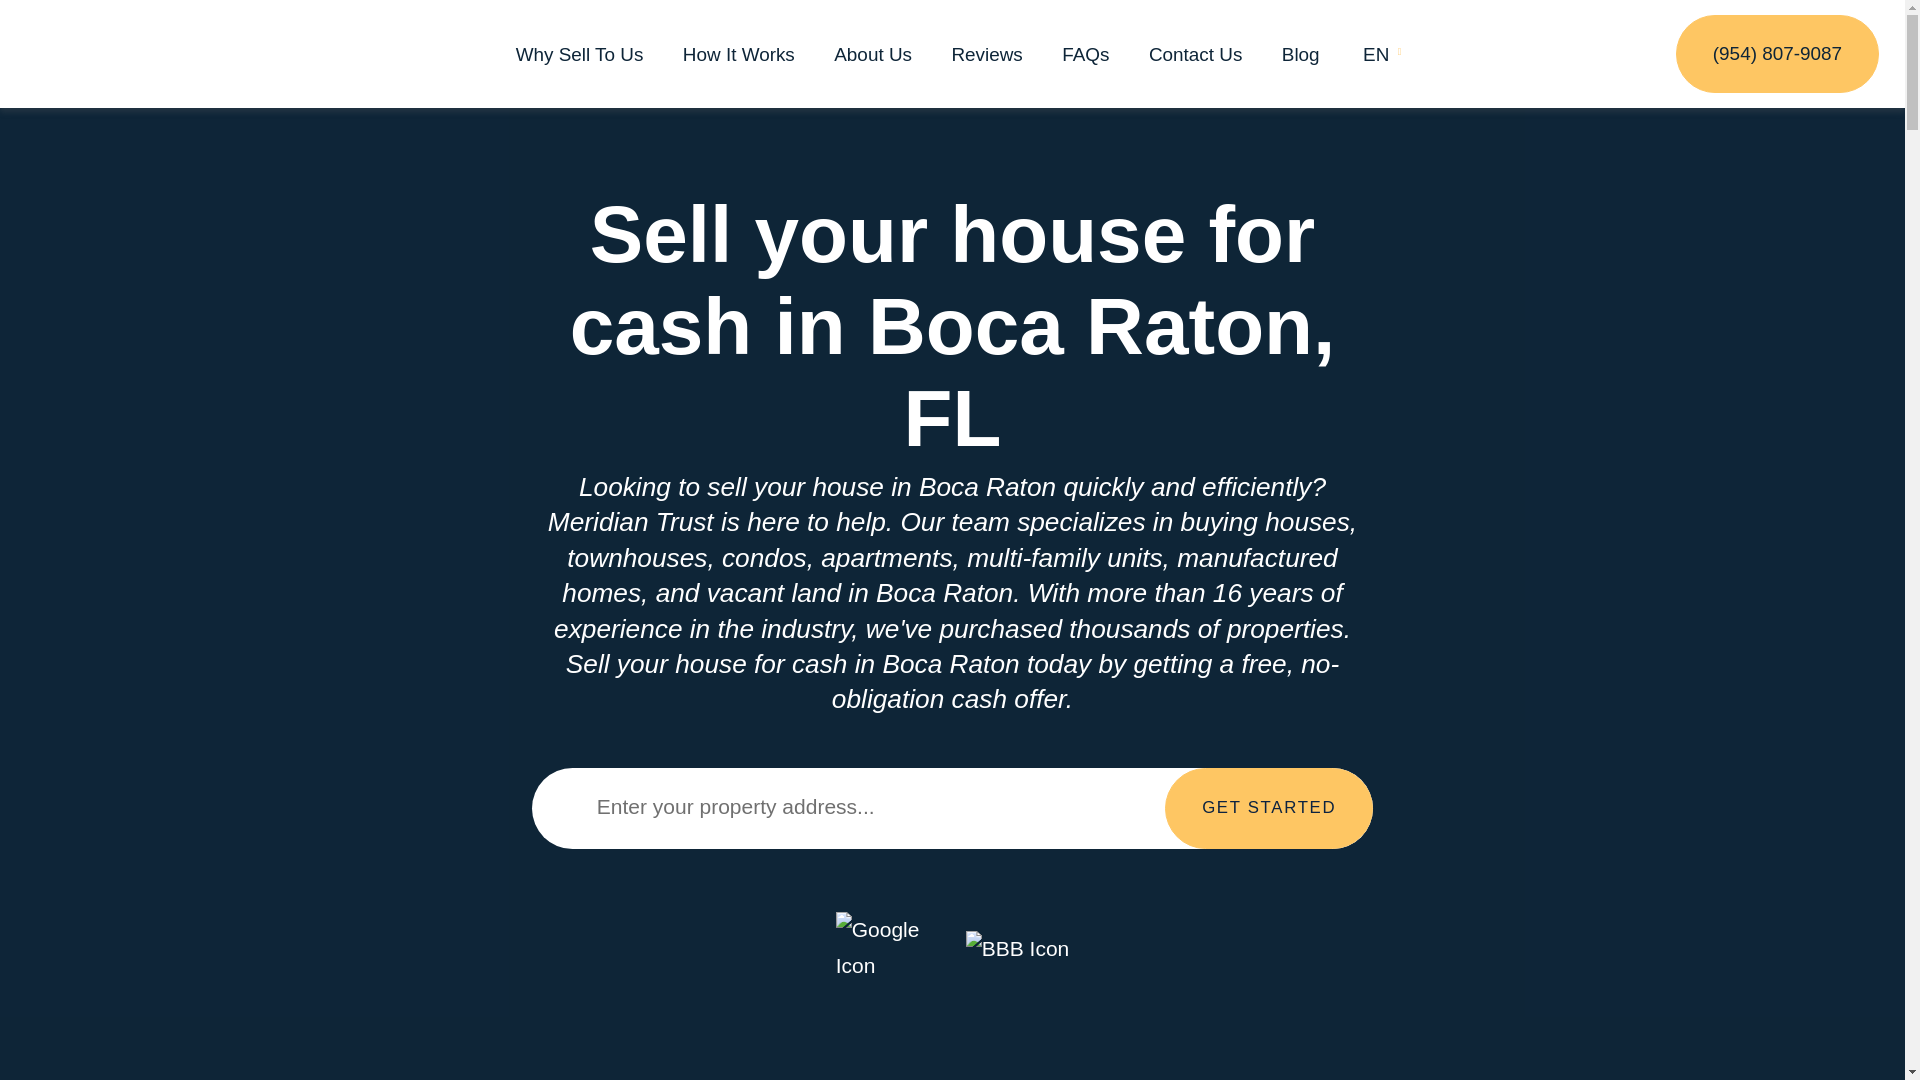 The height and width of the screenshot is (1080, 1920). What do you see at coordinates (986, 54) in the screenshot?
I see `Reviews` at bounding box center [986, 54].